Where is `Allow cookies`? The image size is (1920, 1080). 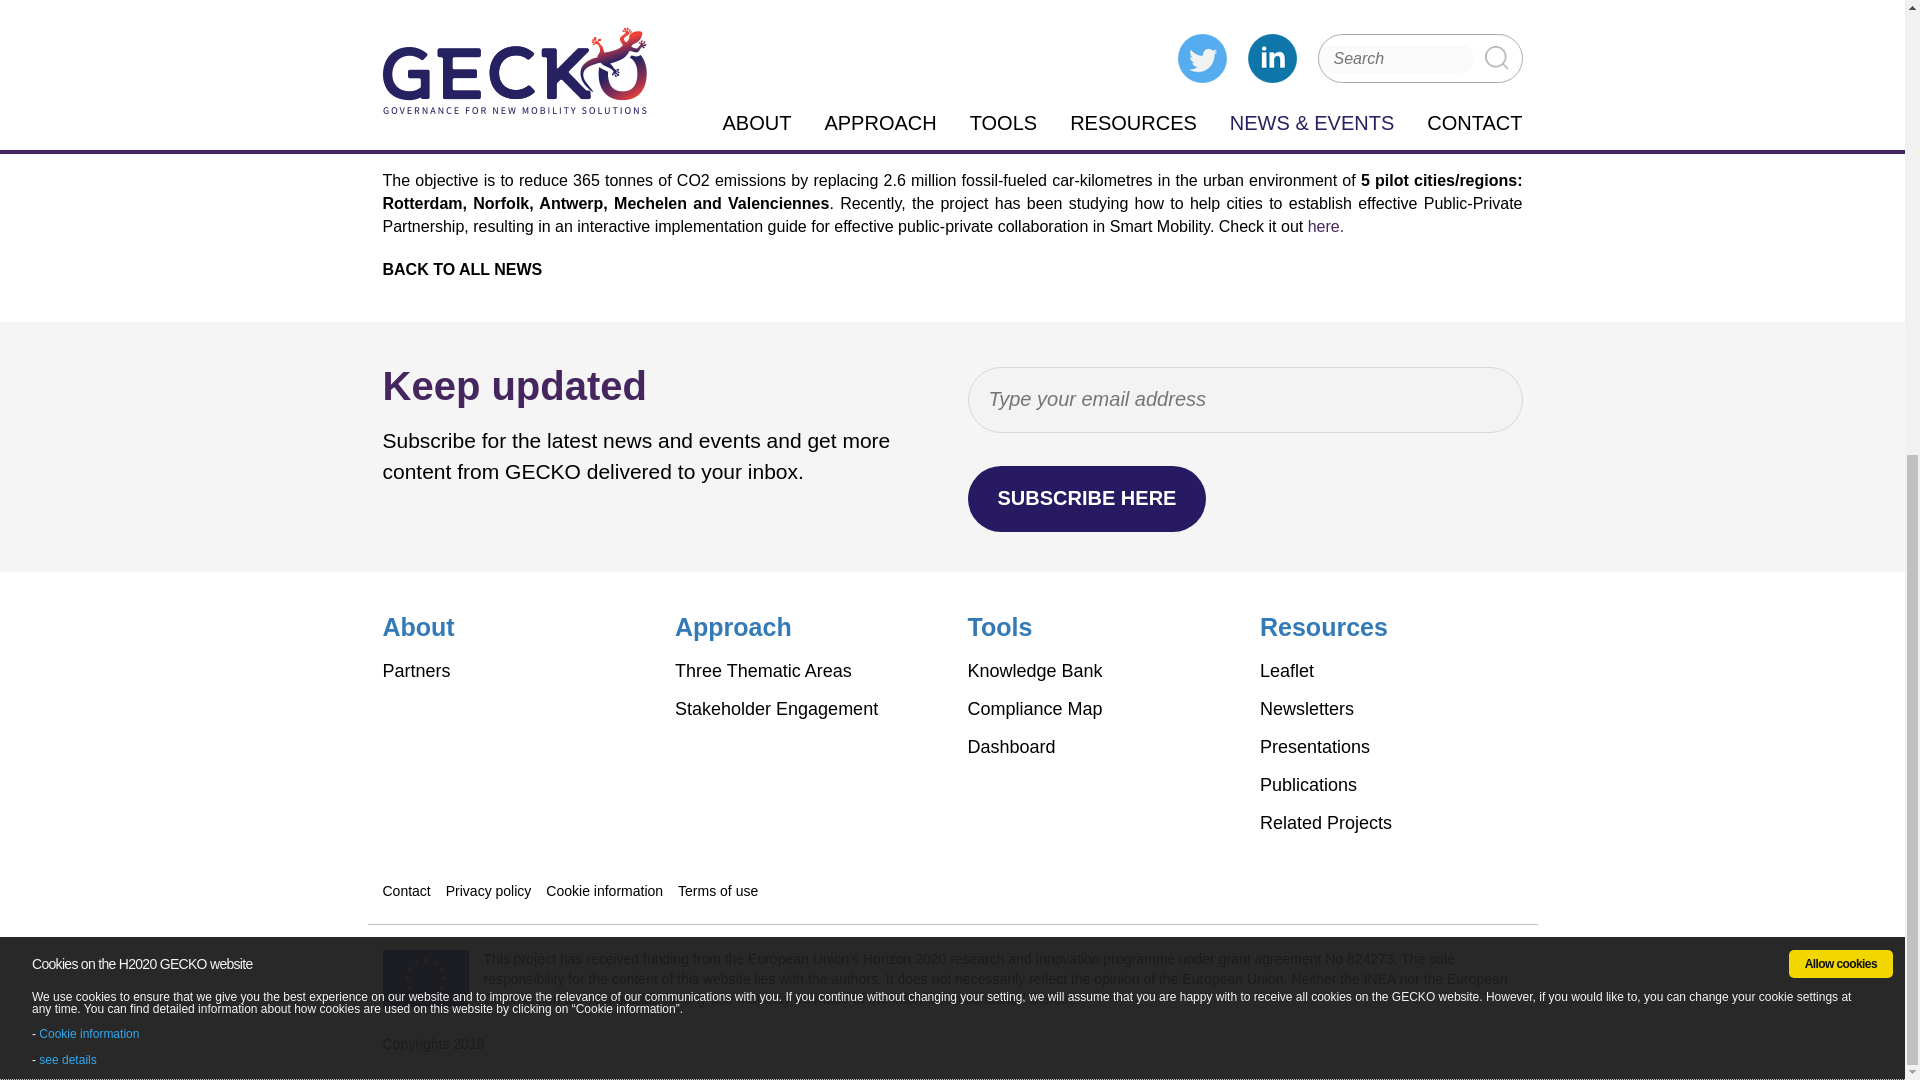
Allow cookies is located at coordinates (1841, 185).